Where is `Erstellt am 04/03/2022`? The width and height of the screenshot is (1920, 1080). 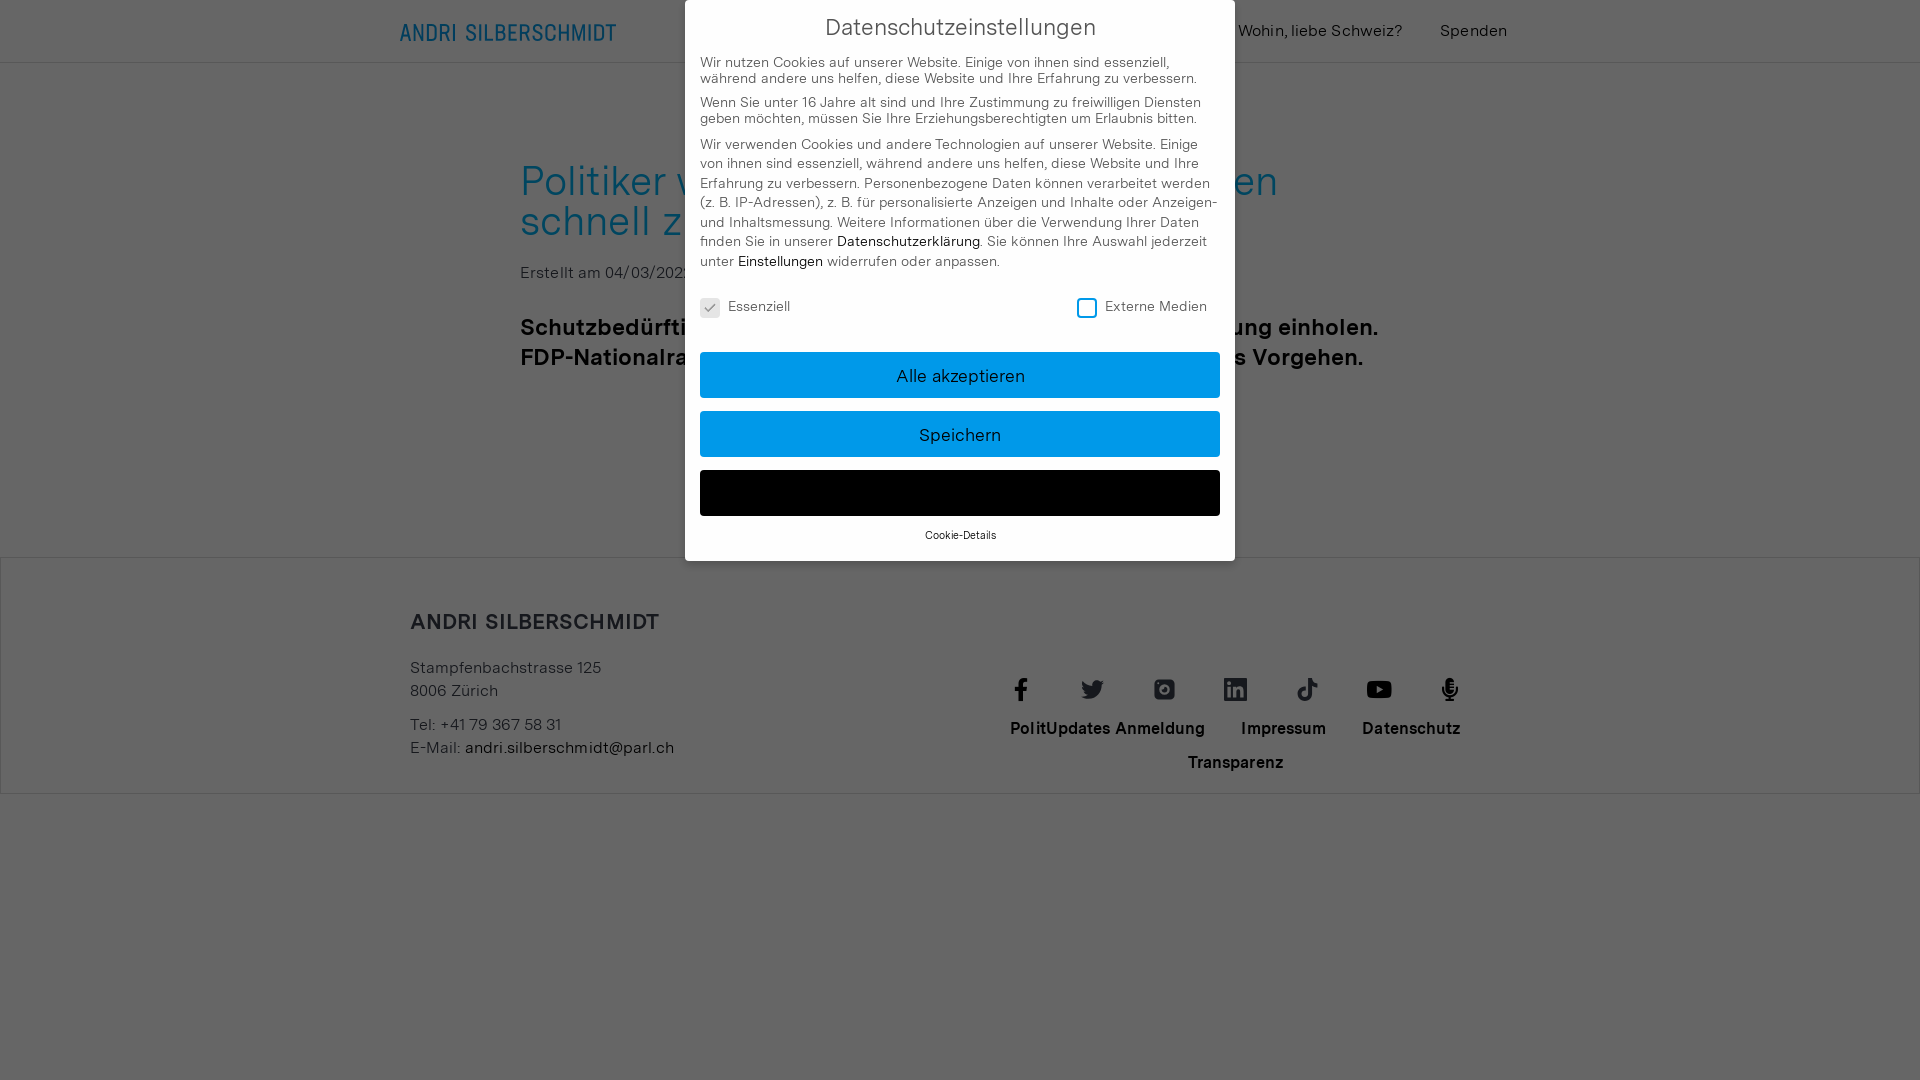
Erstellt am 04/03/2022 is located at coordinates (606, 272).